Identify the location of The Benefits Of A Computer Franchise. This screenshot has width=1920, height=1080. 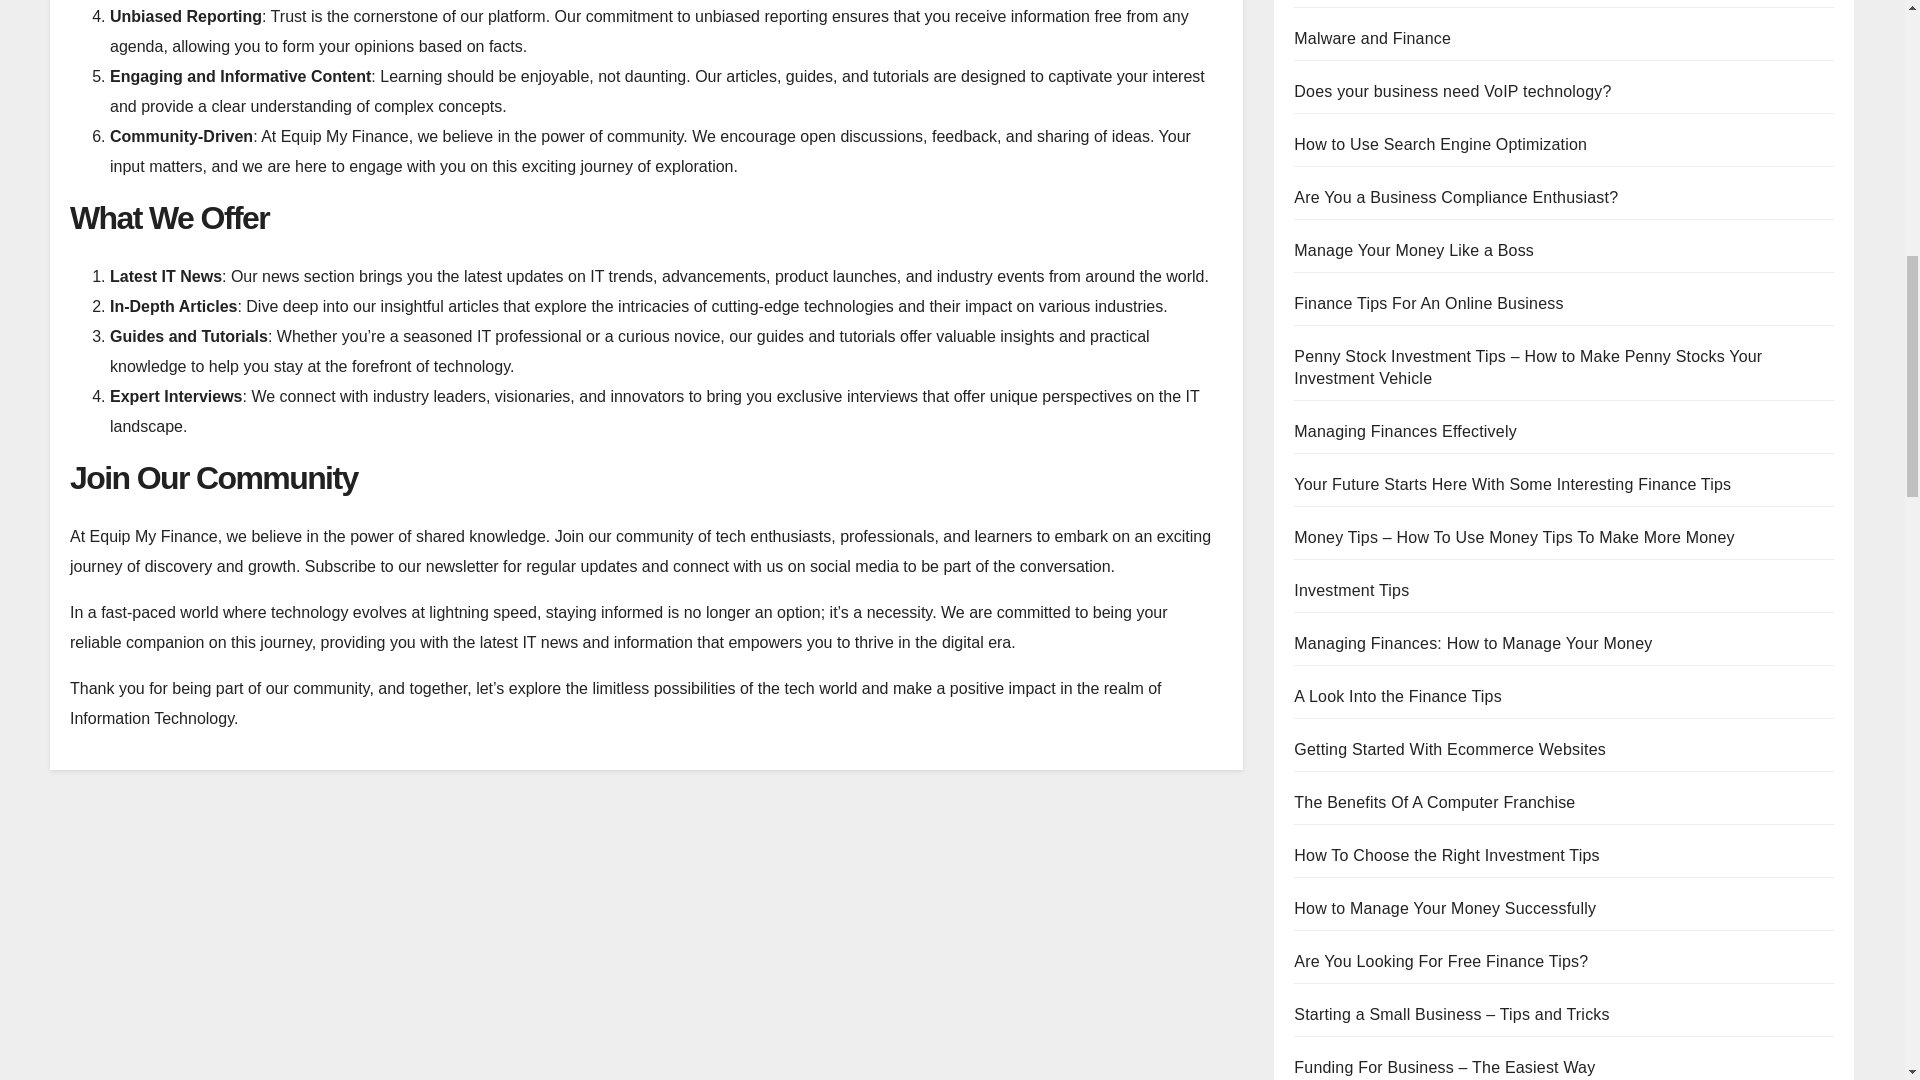
(1434, 802).